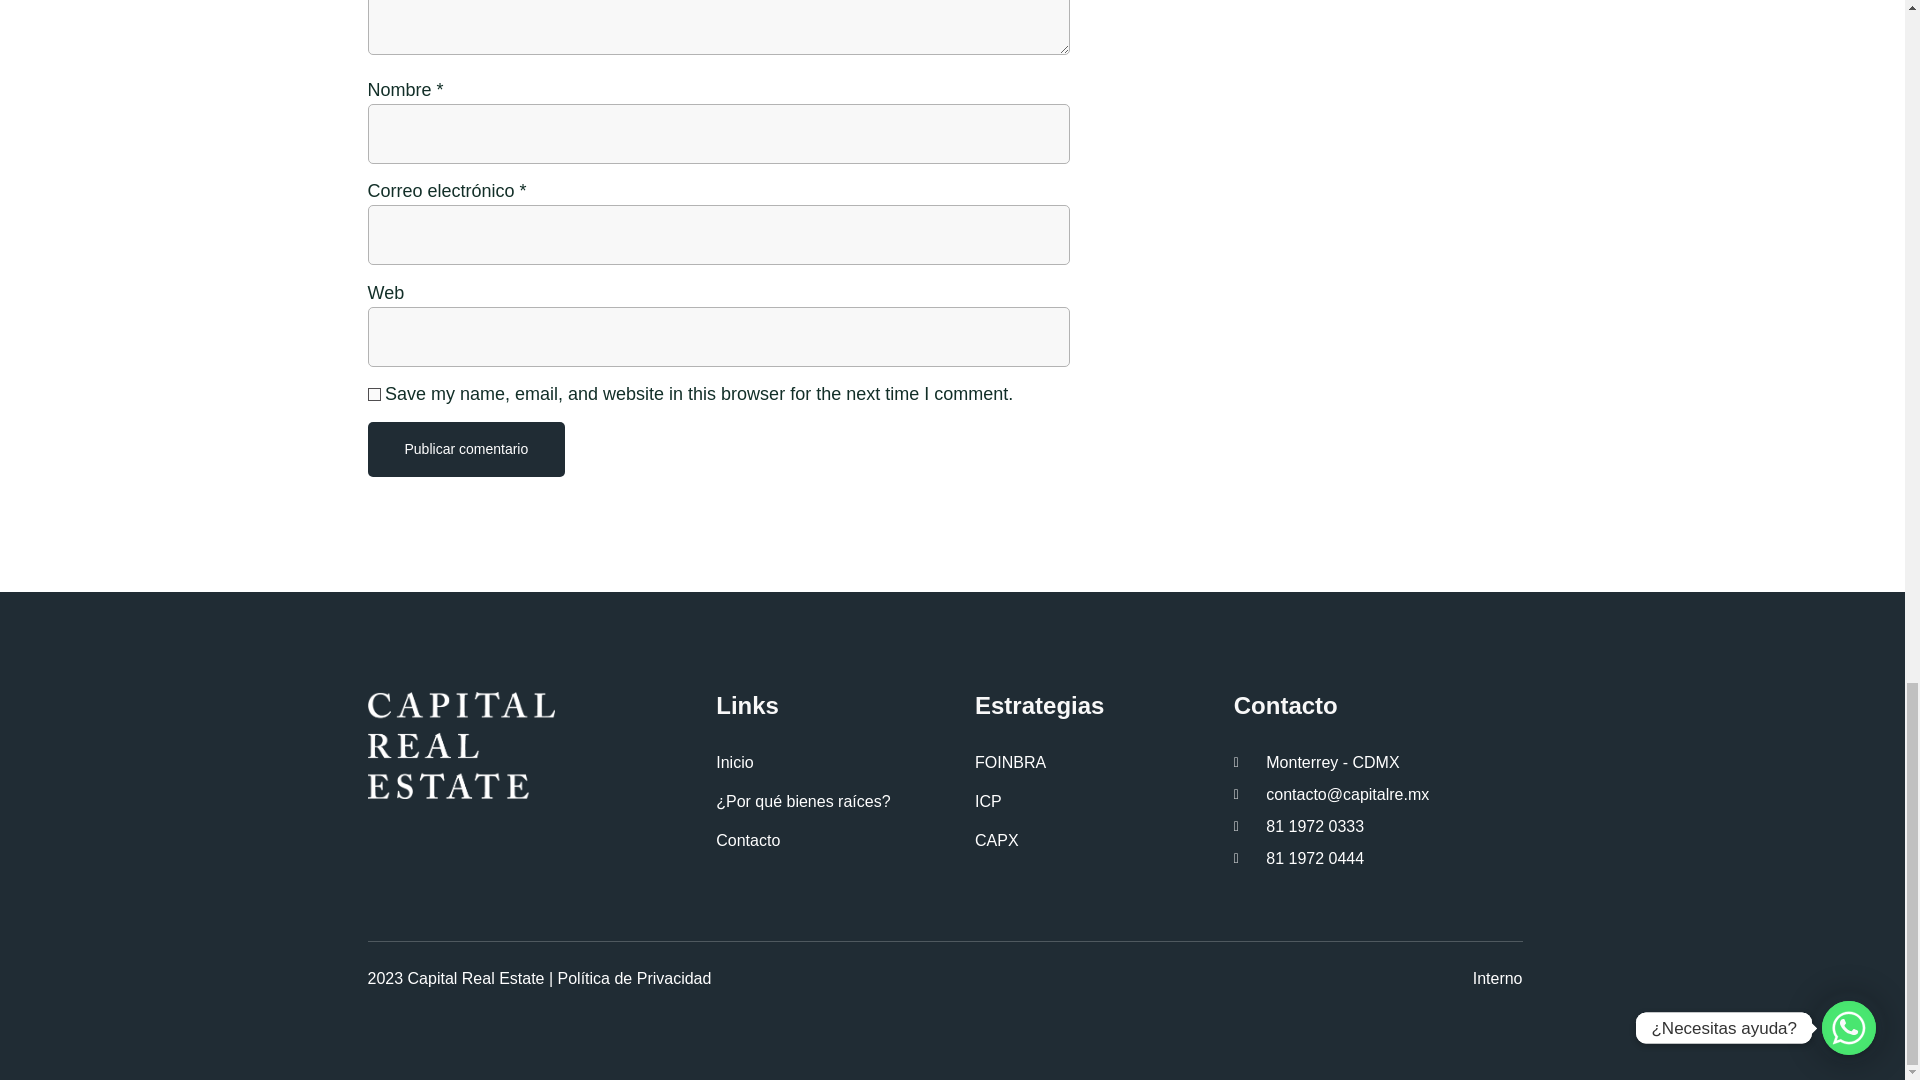 The width and height of the screenshot is (1920, 1080). Describe the element at coordinates (1104, 762) in the screenshot. I see `FOINBRA` at that location.